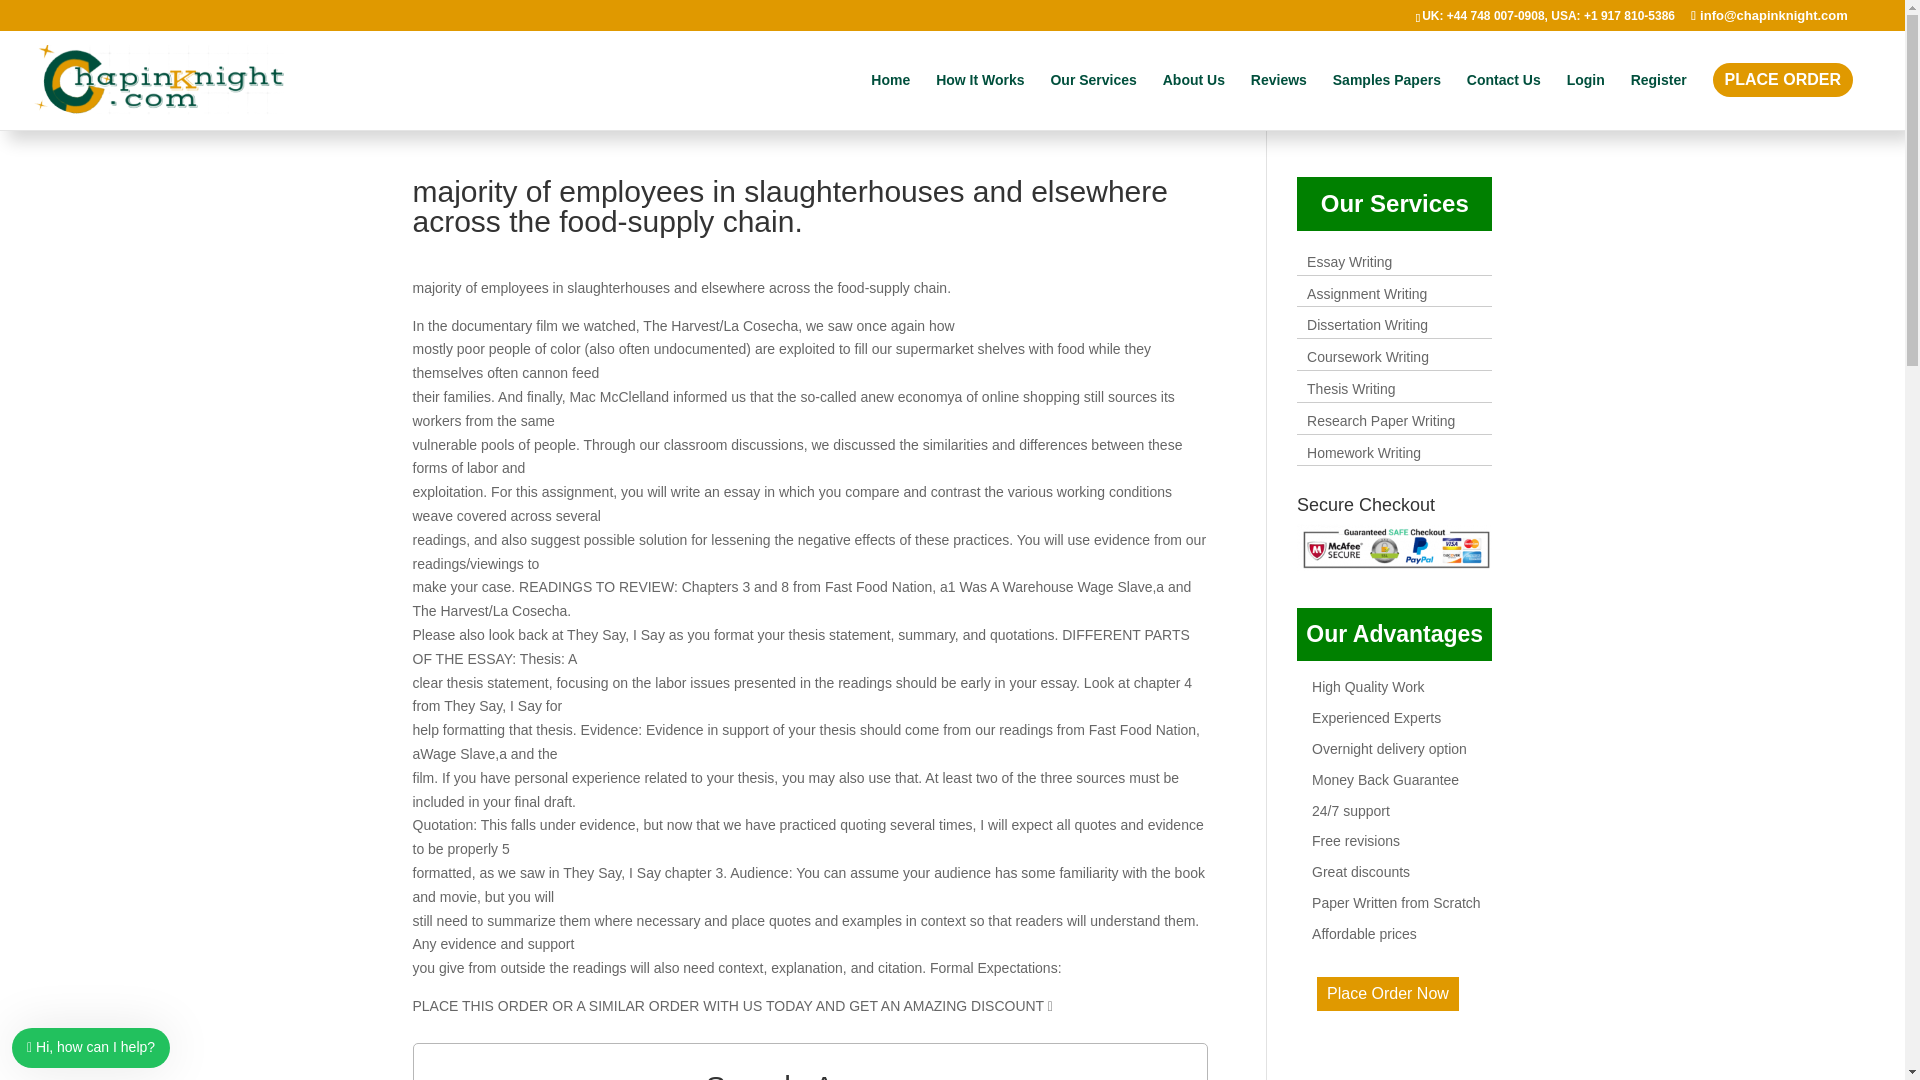 The width and height of the screenshot is (1920, 1080). Describe the element at coordinates (1388, 994) in the screenshot. I see `Place Order Now` at that location.